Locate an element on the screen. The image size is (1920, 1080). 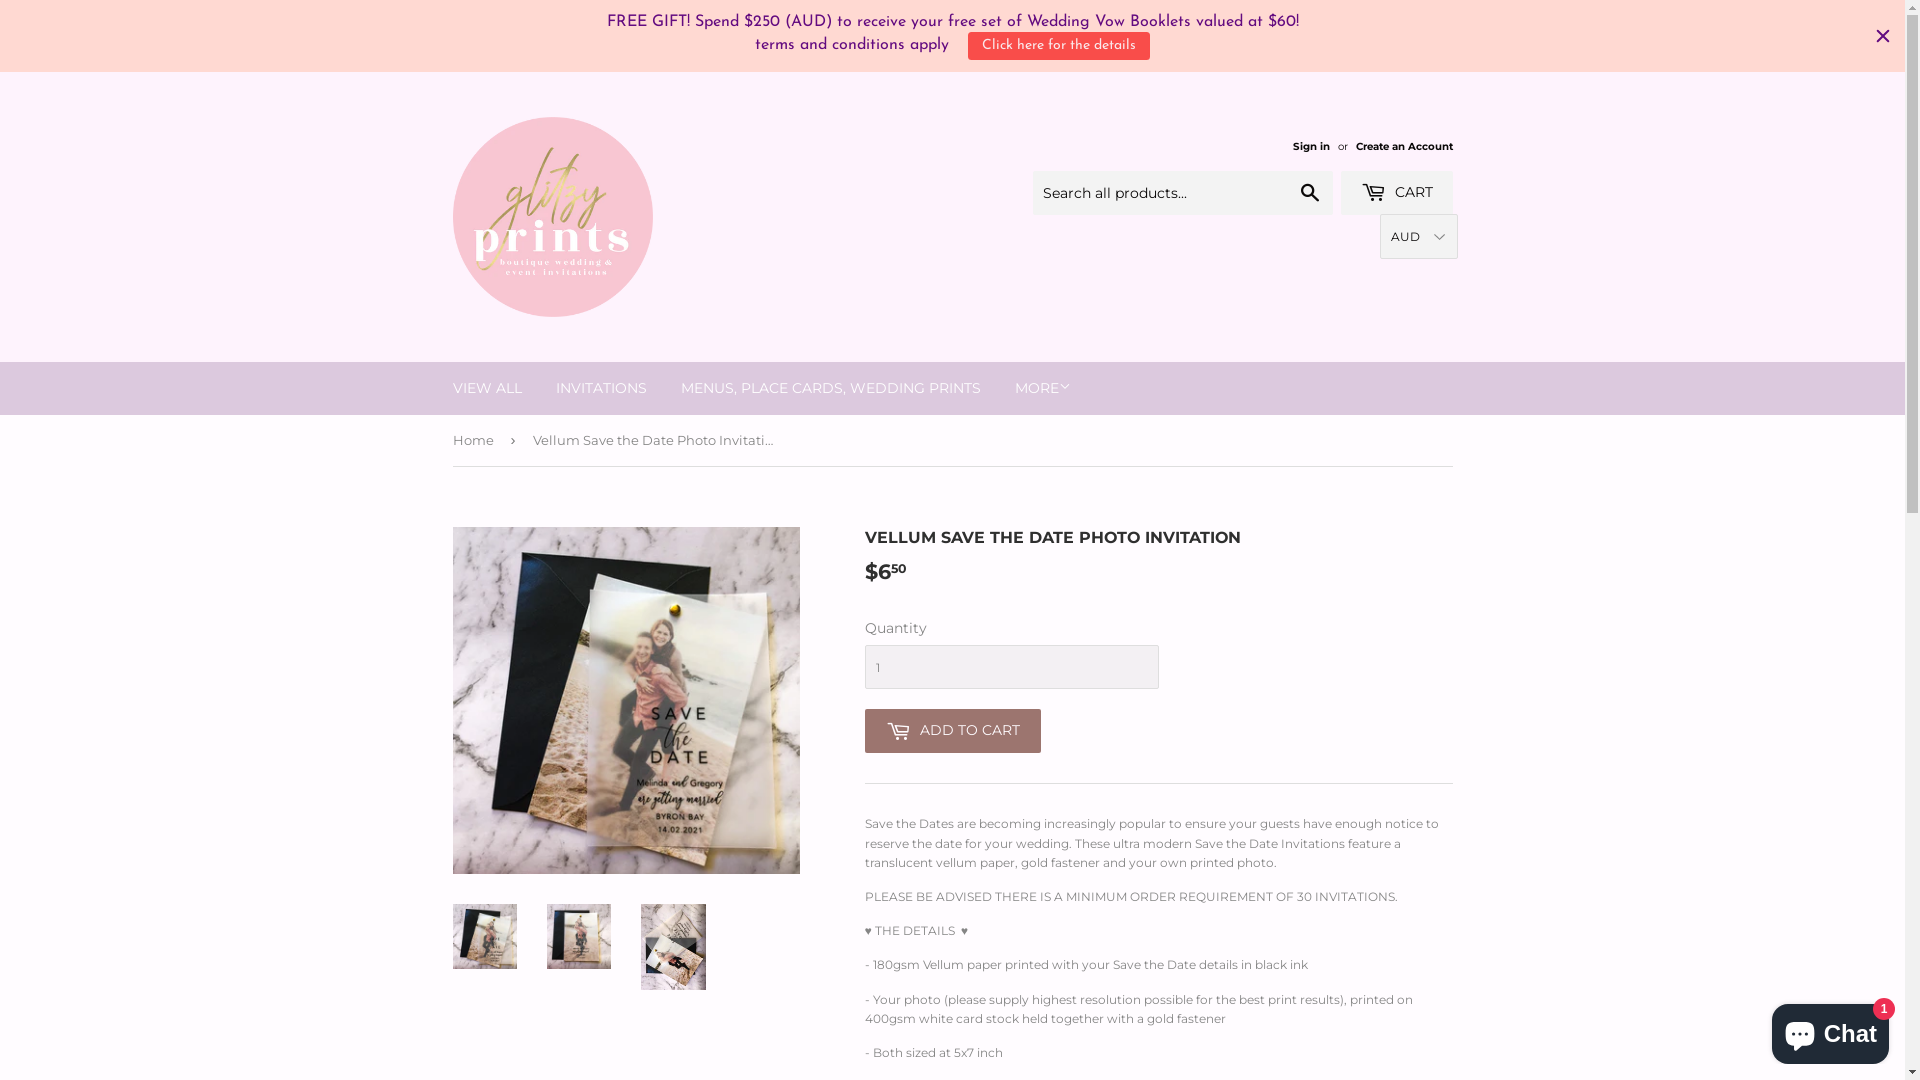
Home is located at coordinates (476, 440).